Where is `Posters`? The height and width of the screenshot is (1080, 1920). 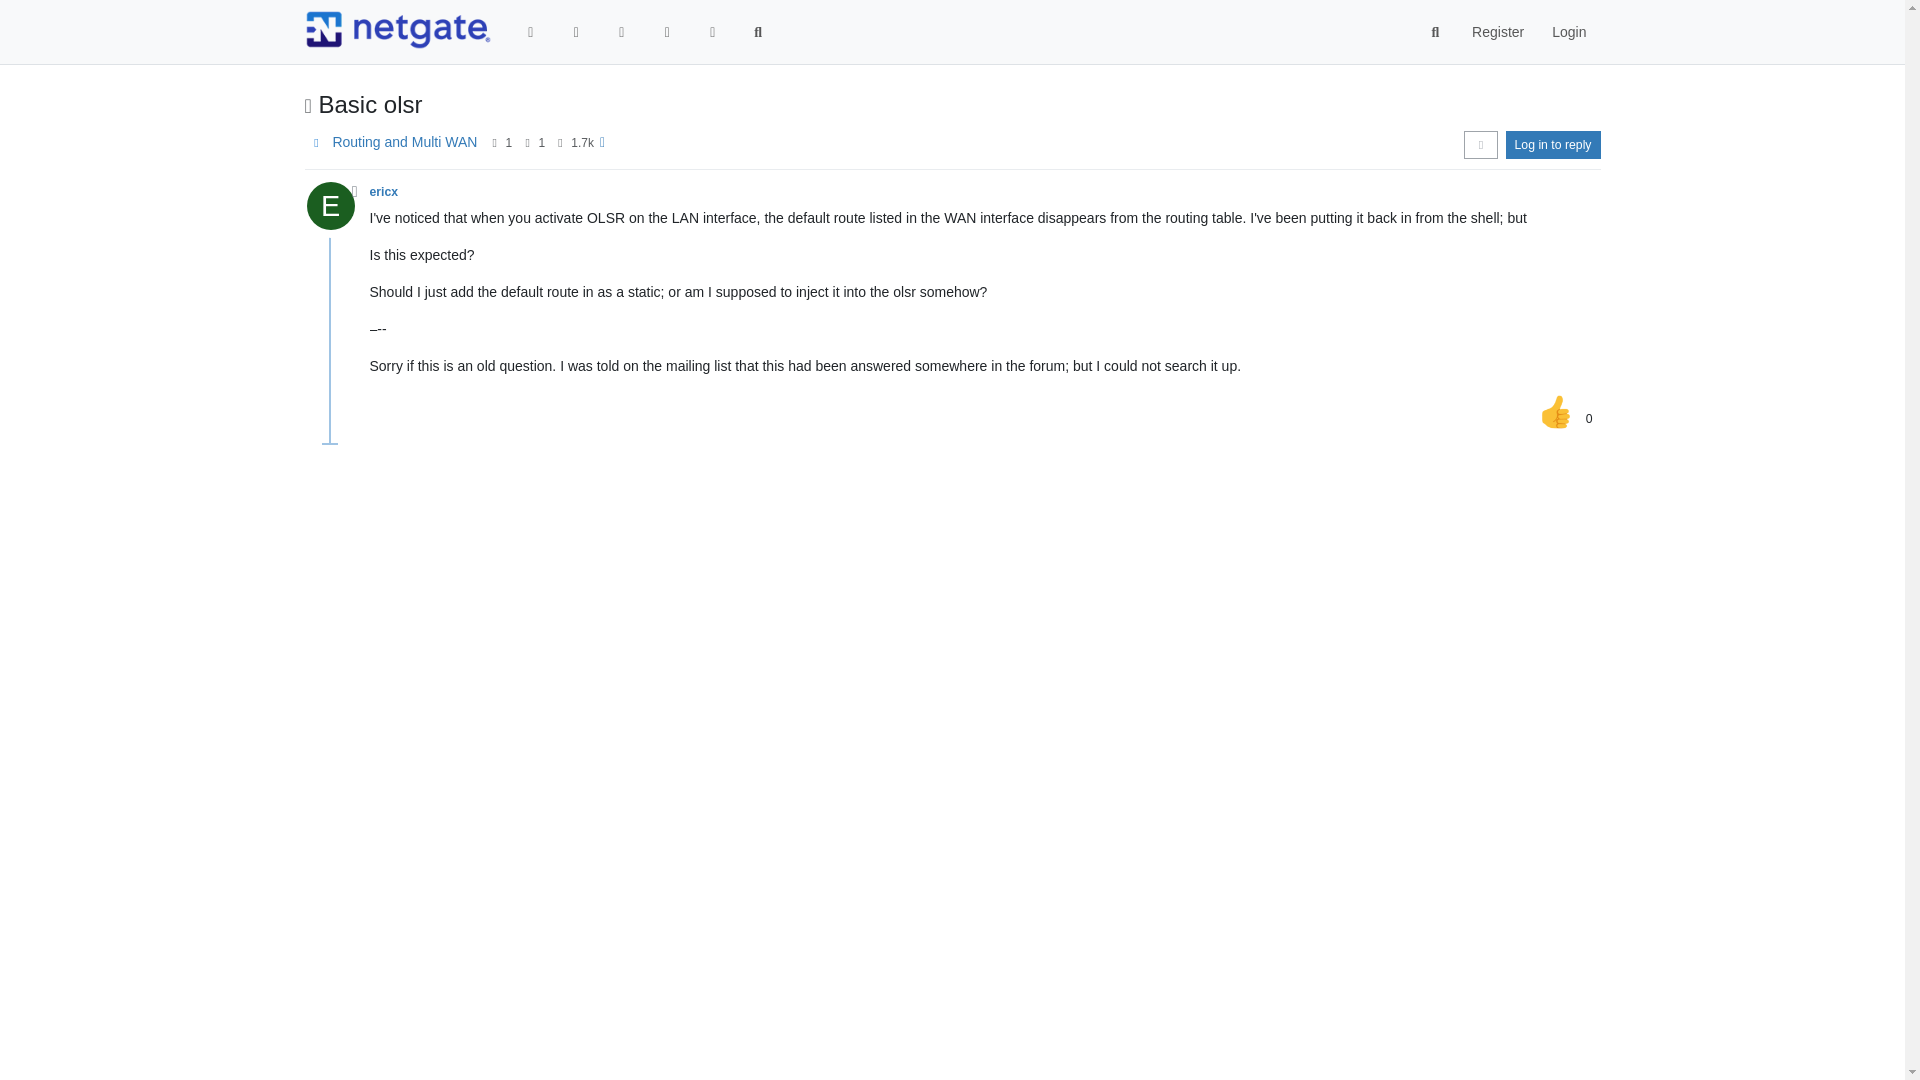
Posters is located at coordinates (494, 143).